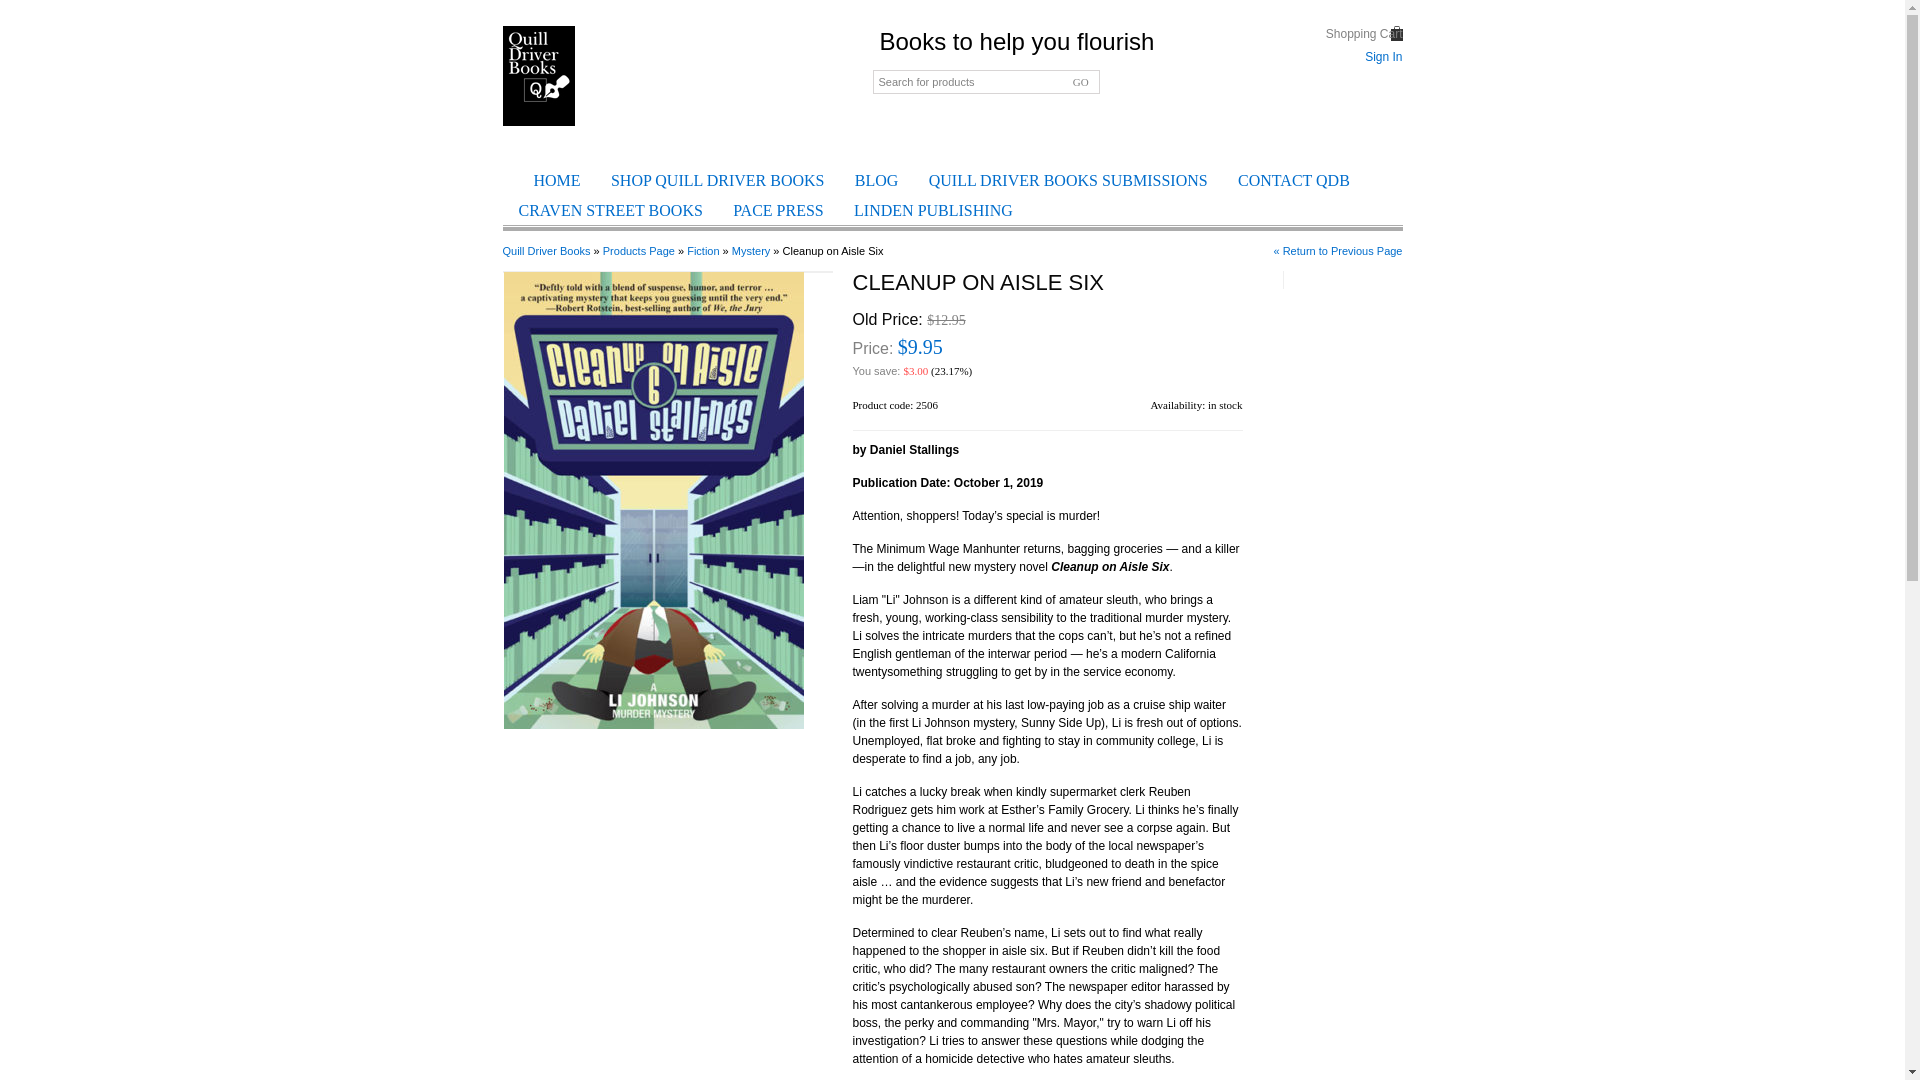 The width and height of the screenshot is (1920, 1080). Describe the element at coordinates (718, 180) in the screenshot. I see `SHOP QUILL DRIVER BOOKS` at that location.